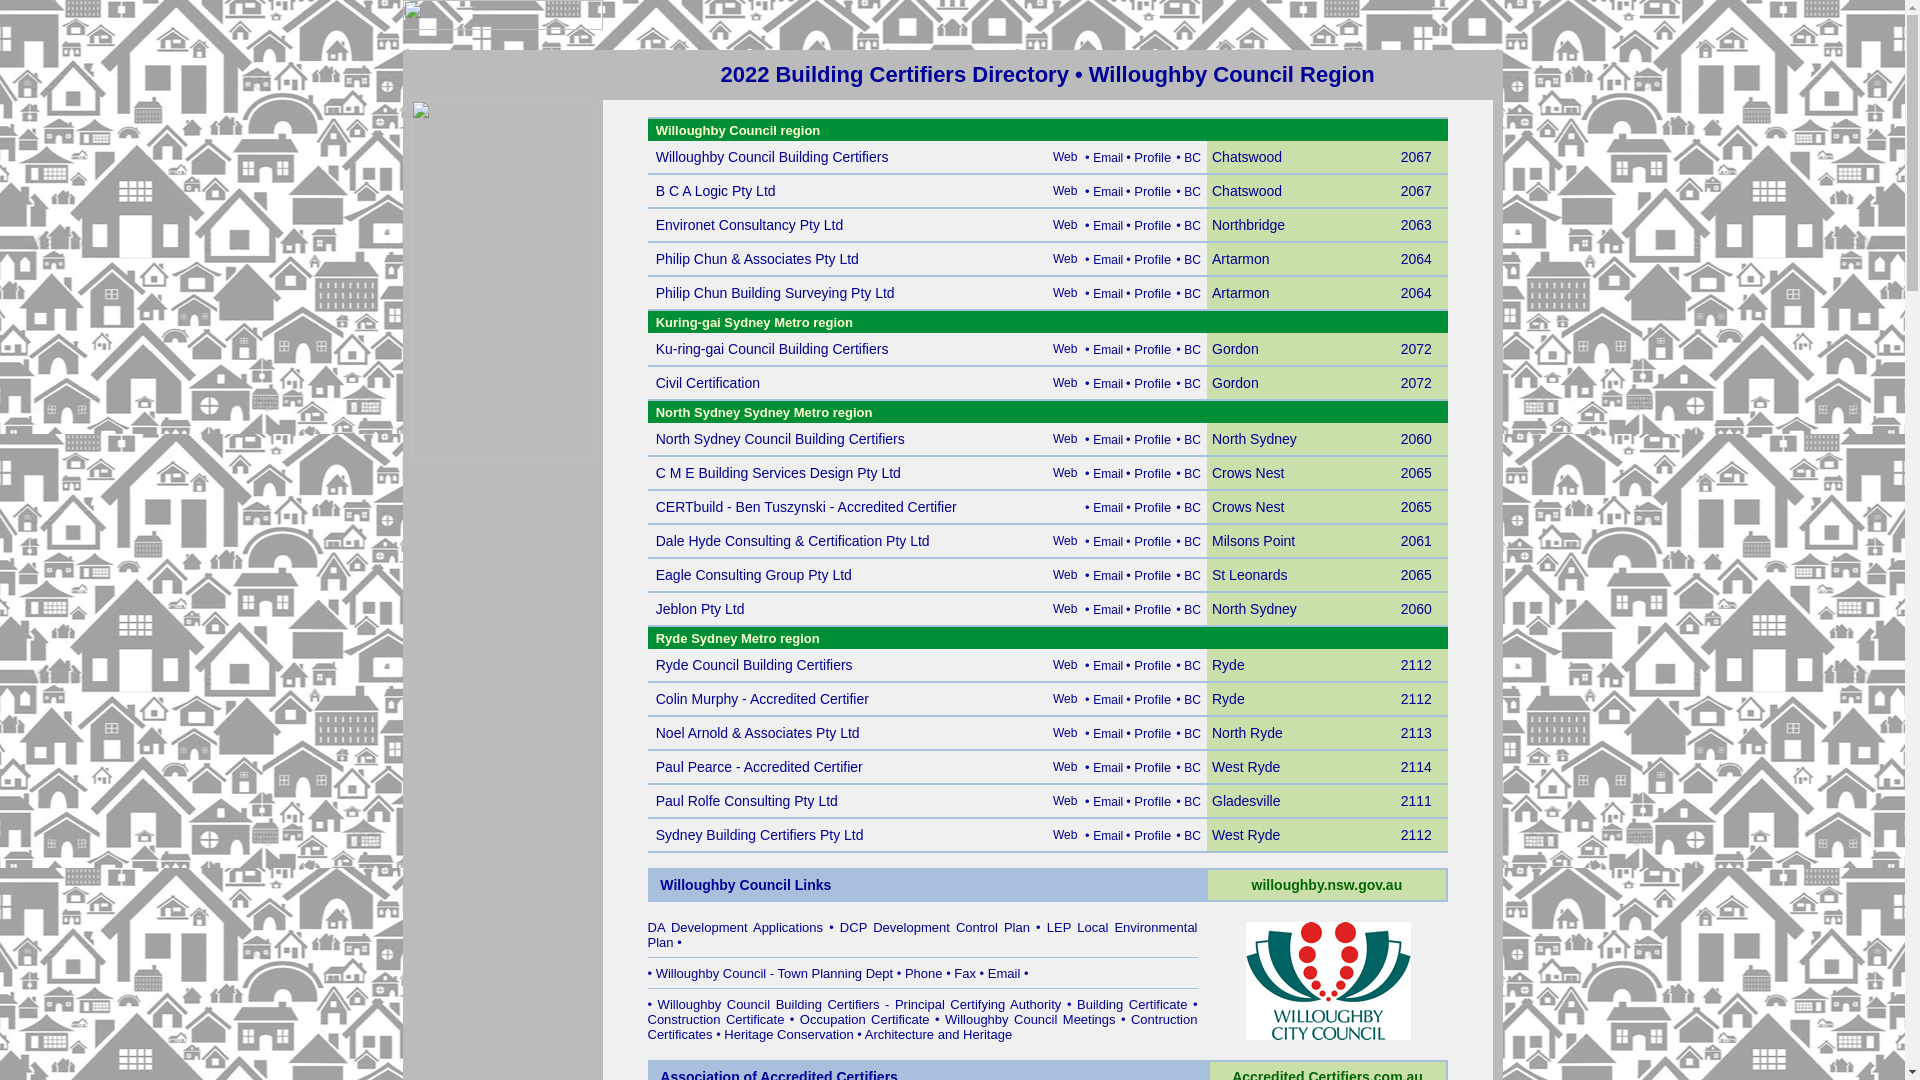  I want to click on North Ryde, so click(1248, 734).